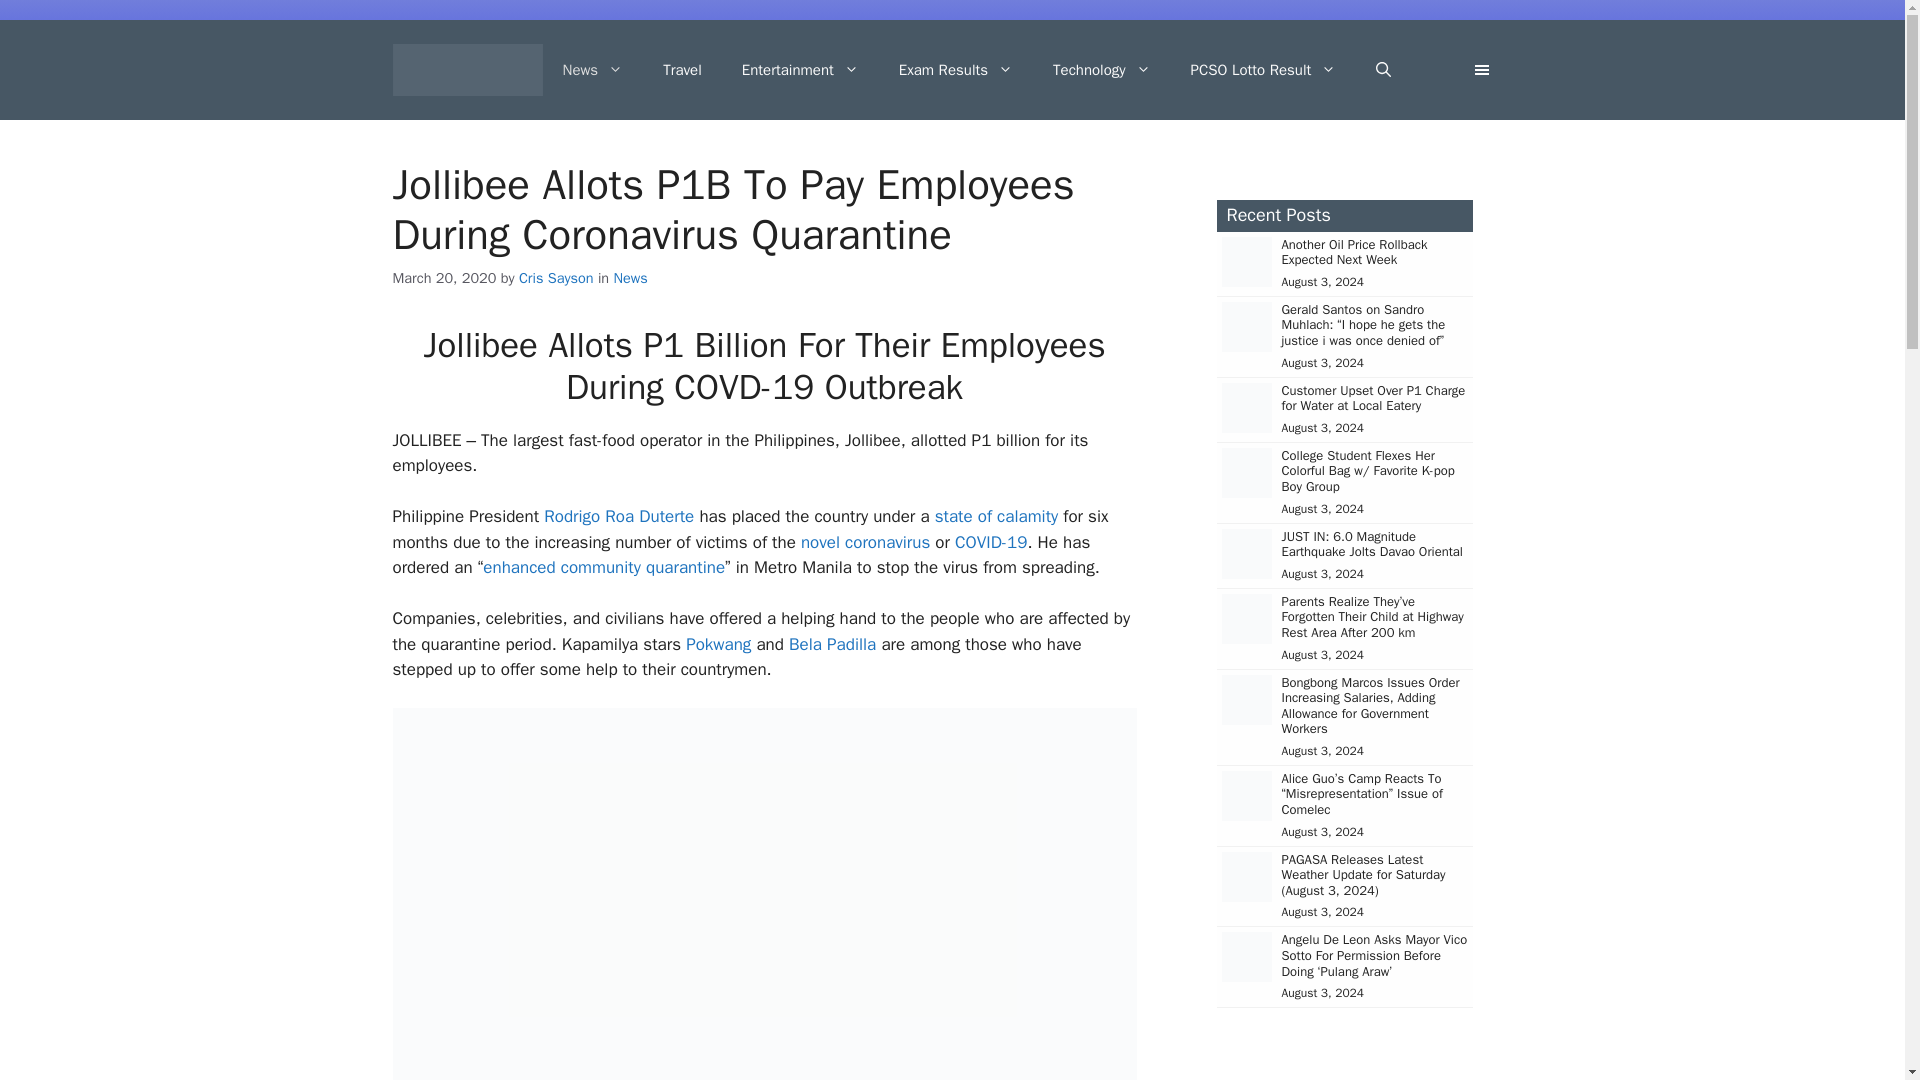 Image resolution: width=1920 pixels, height=1080 pixels. What do you see at coordinates (682, 70) in the screenshot?
I see `Travel` at bounding box center [682, 70].